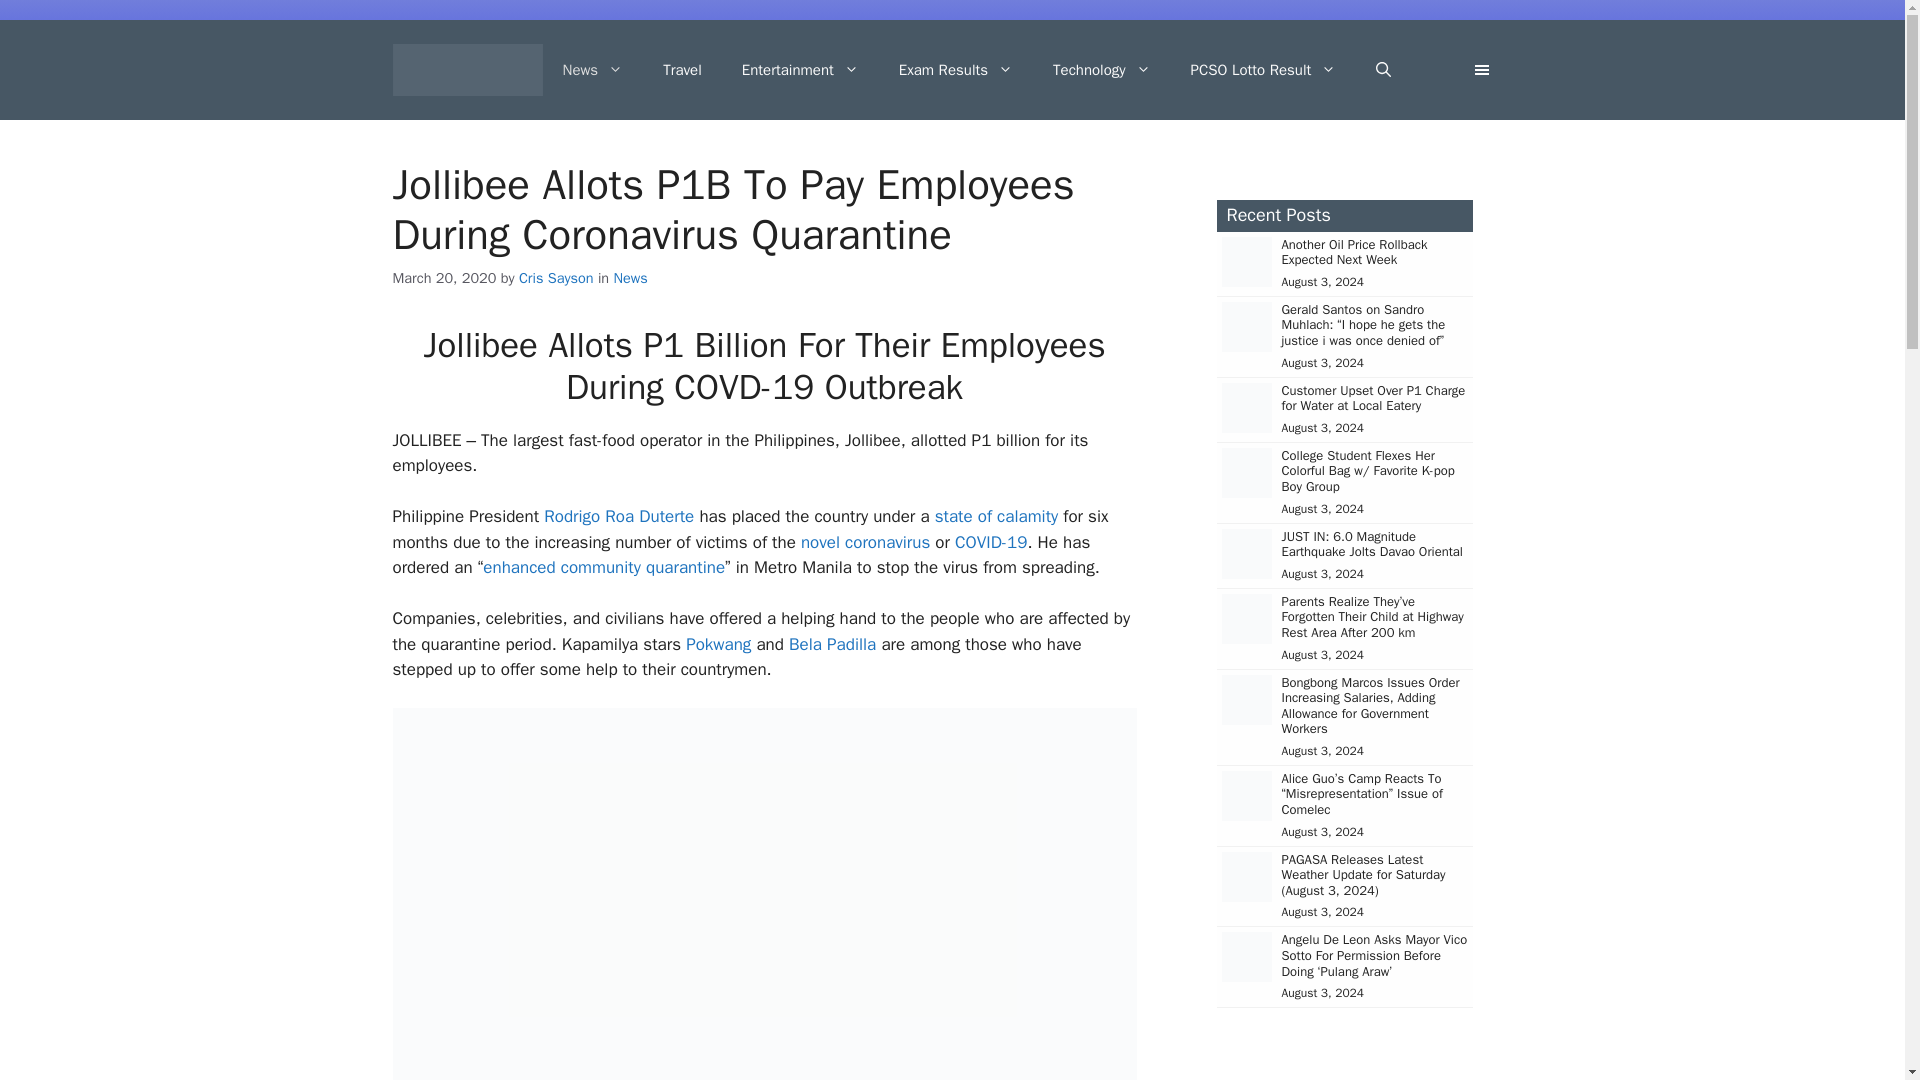 Image resolution: width=1920 pixels, height=1080 pixels. What do you see at coordinates (682, 70) in the screenshot?
I see `Travel` at bounding box center [682, 70].